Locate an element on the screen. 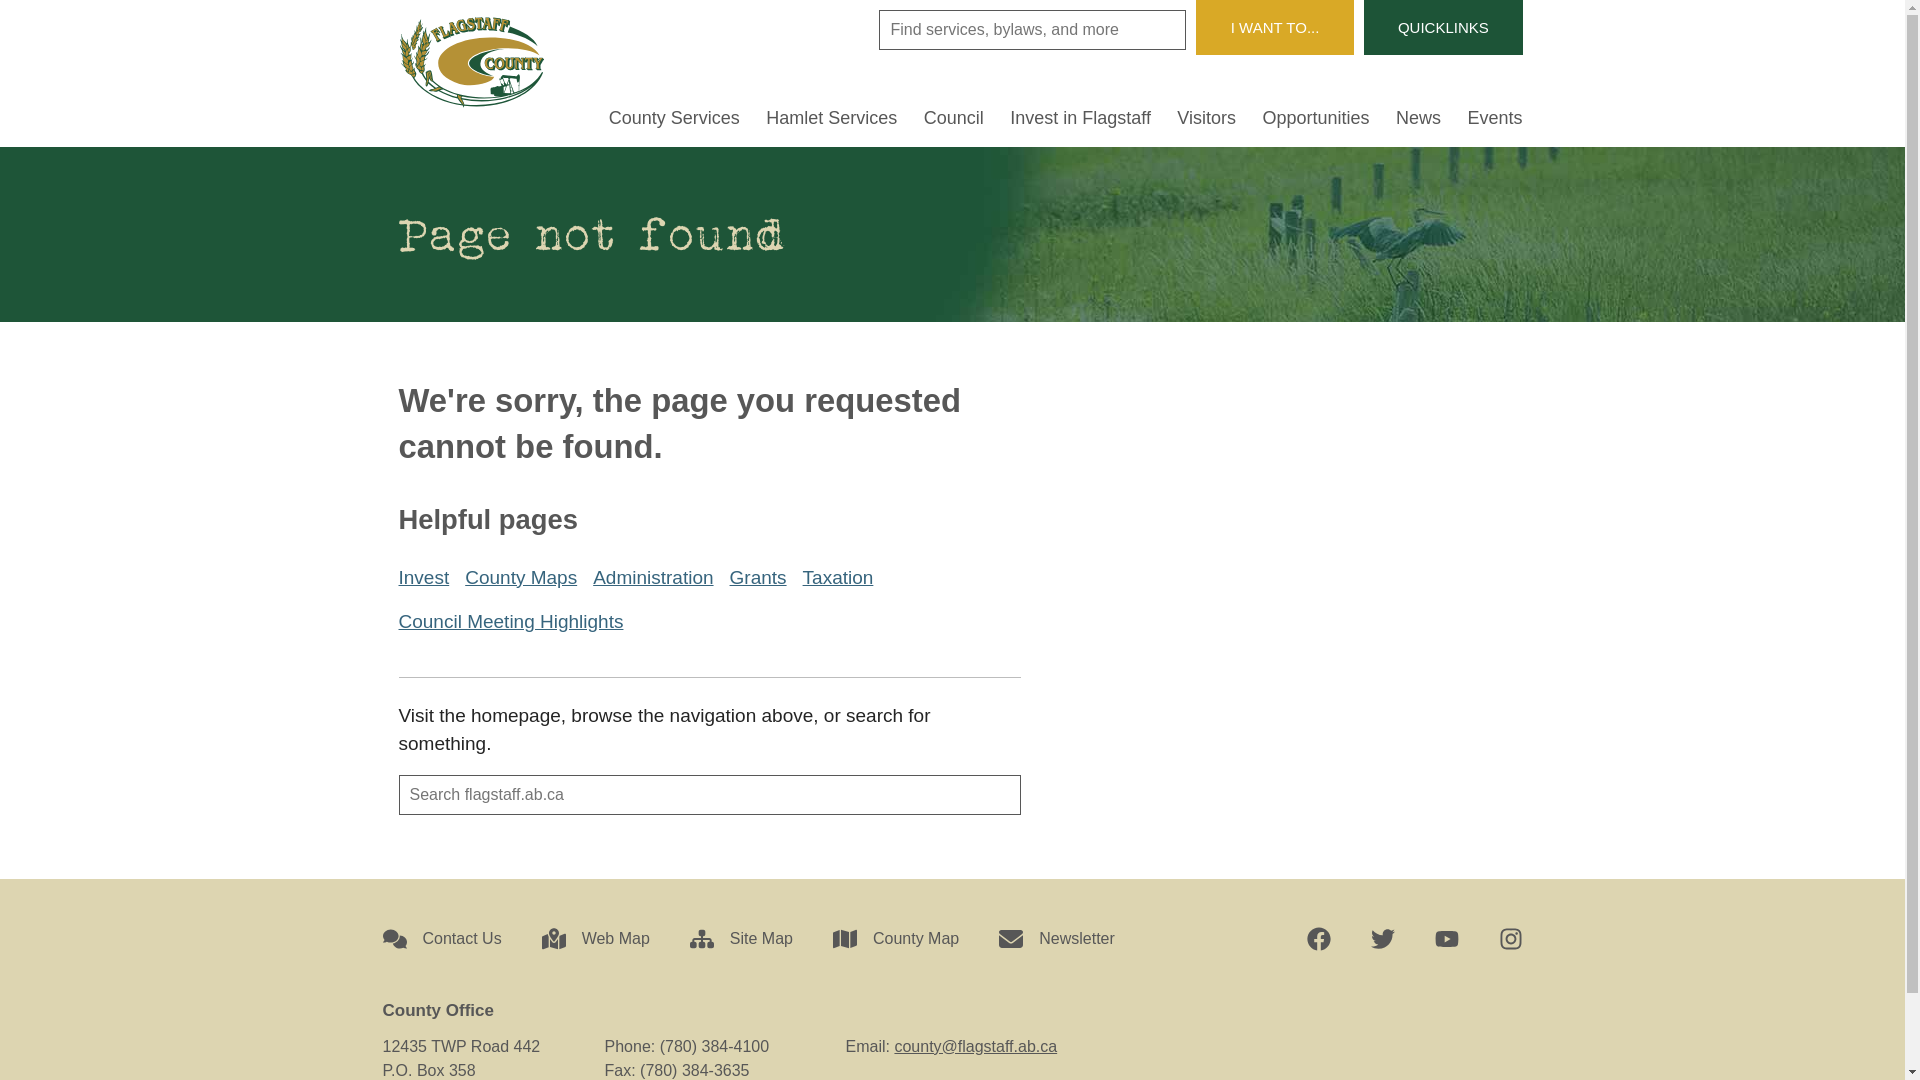  Events is located at coordinates (1494, 122).